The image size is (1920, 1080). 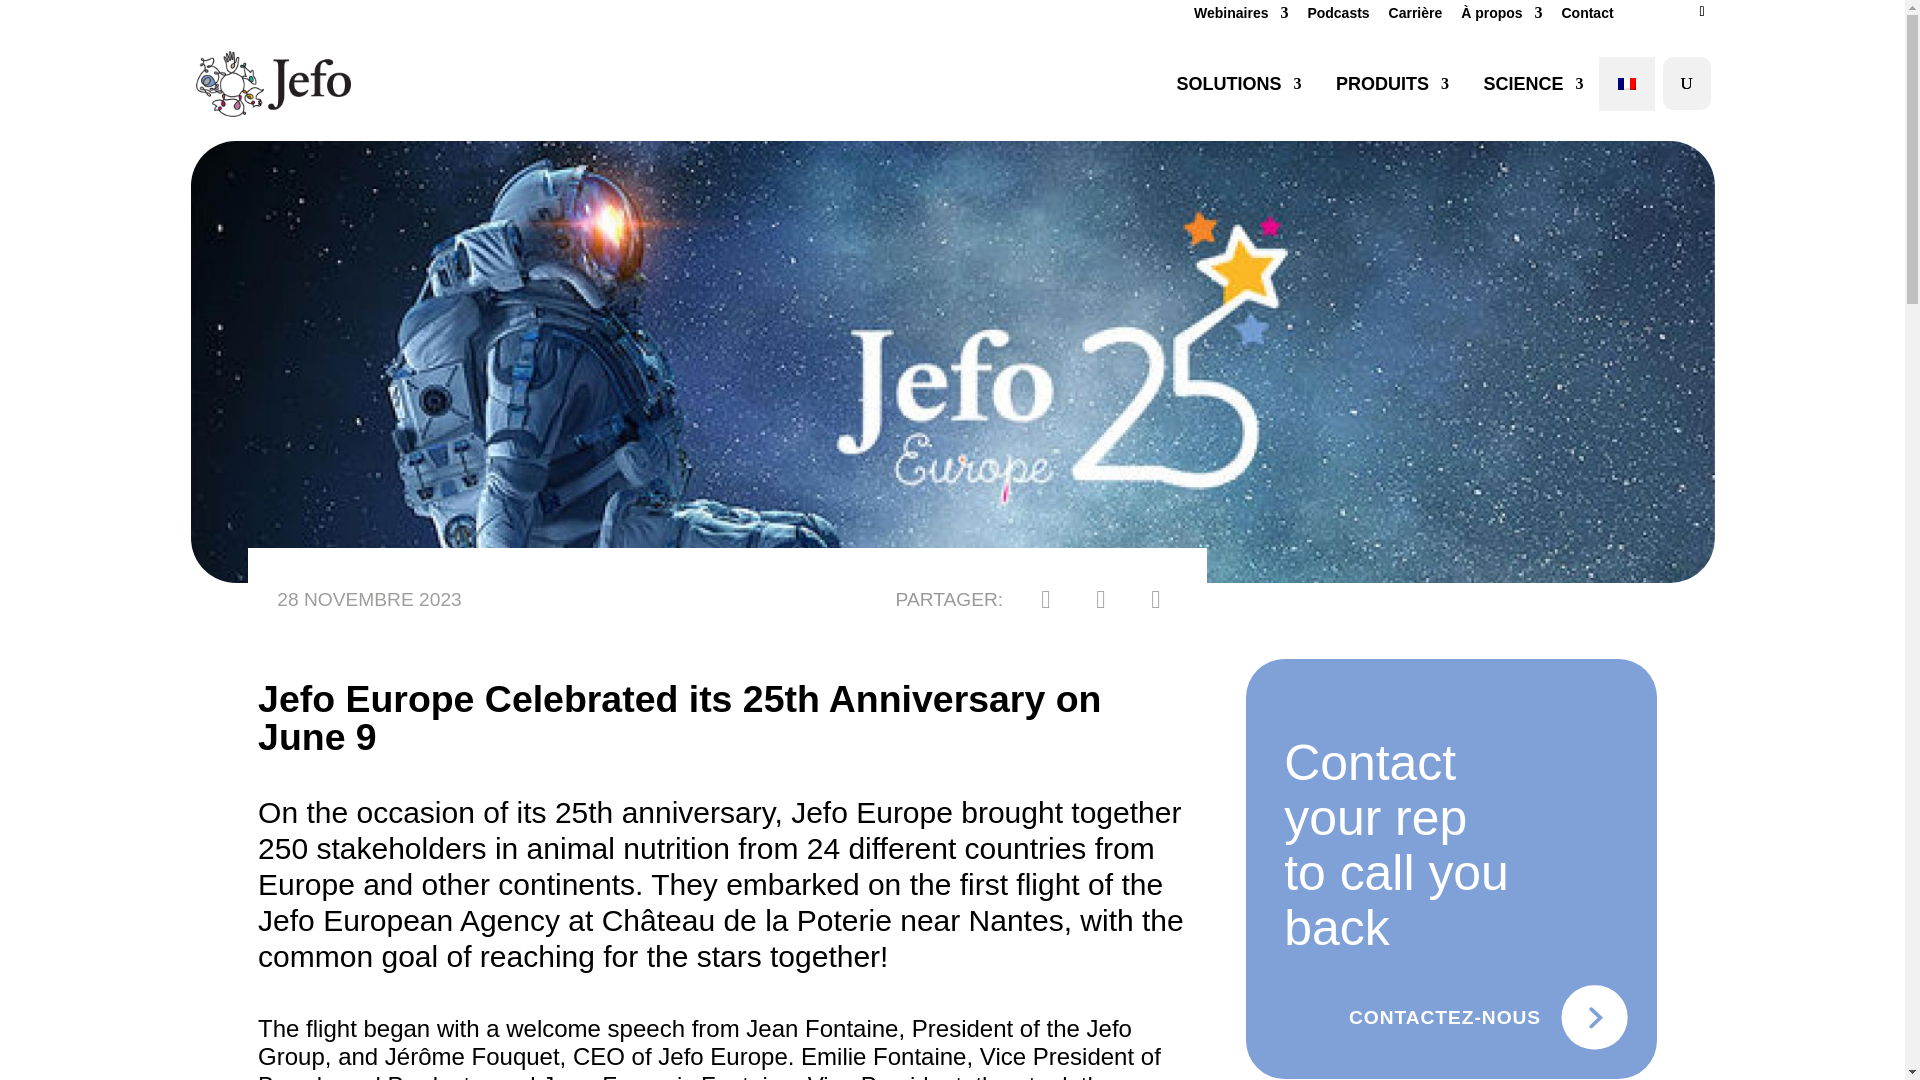 What do you see at coordinates (1241, 18) in the screenshot?
I see `Webinaires` at bounding box center [1241, 18].